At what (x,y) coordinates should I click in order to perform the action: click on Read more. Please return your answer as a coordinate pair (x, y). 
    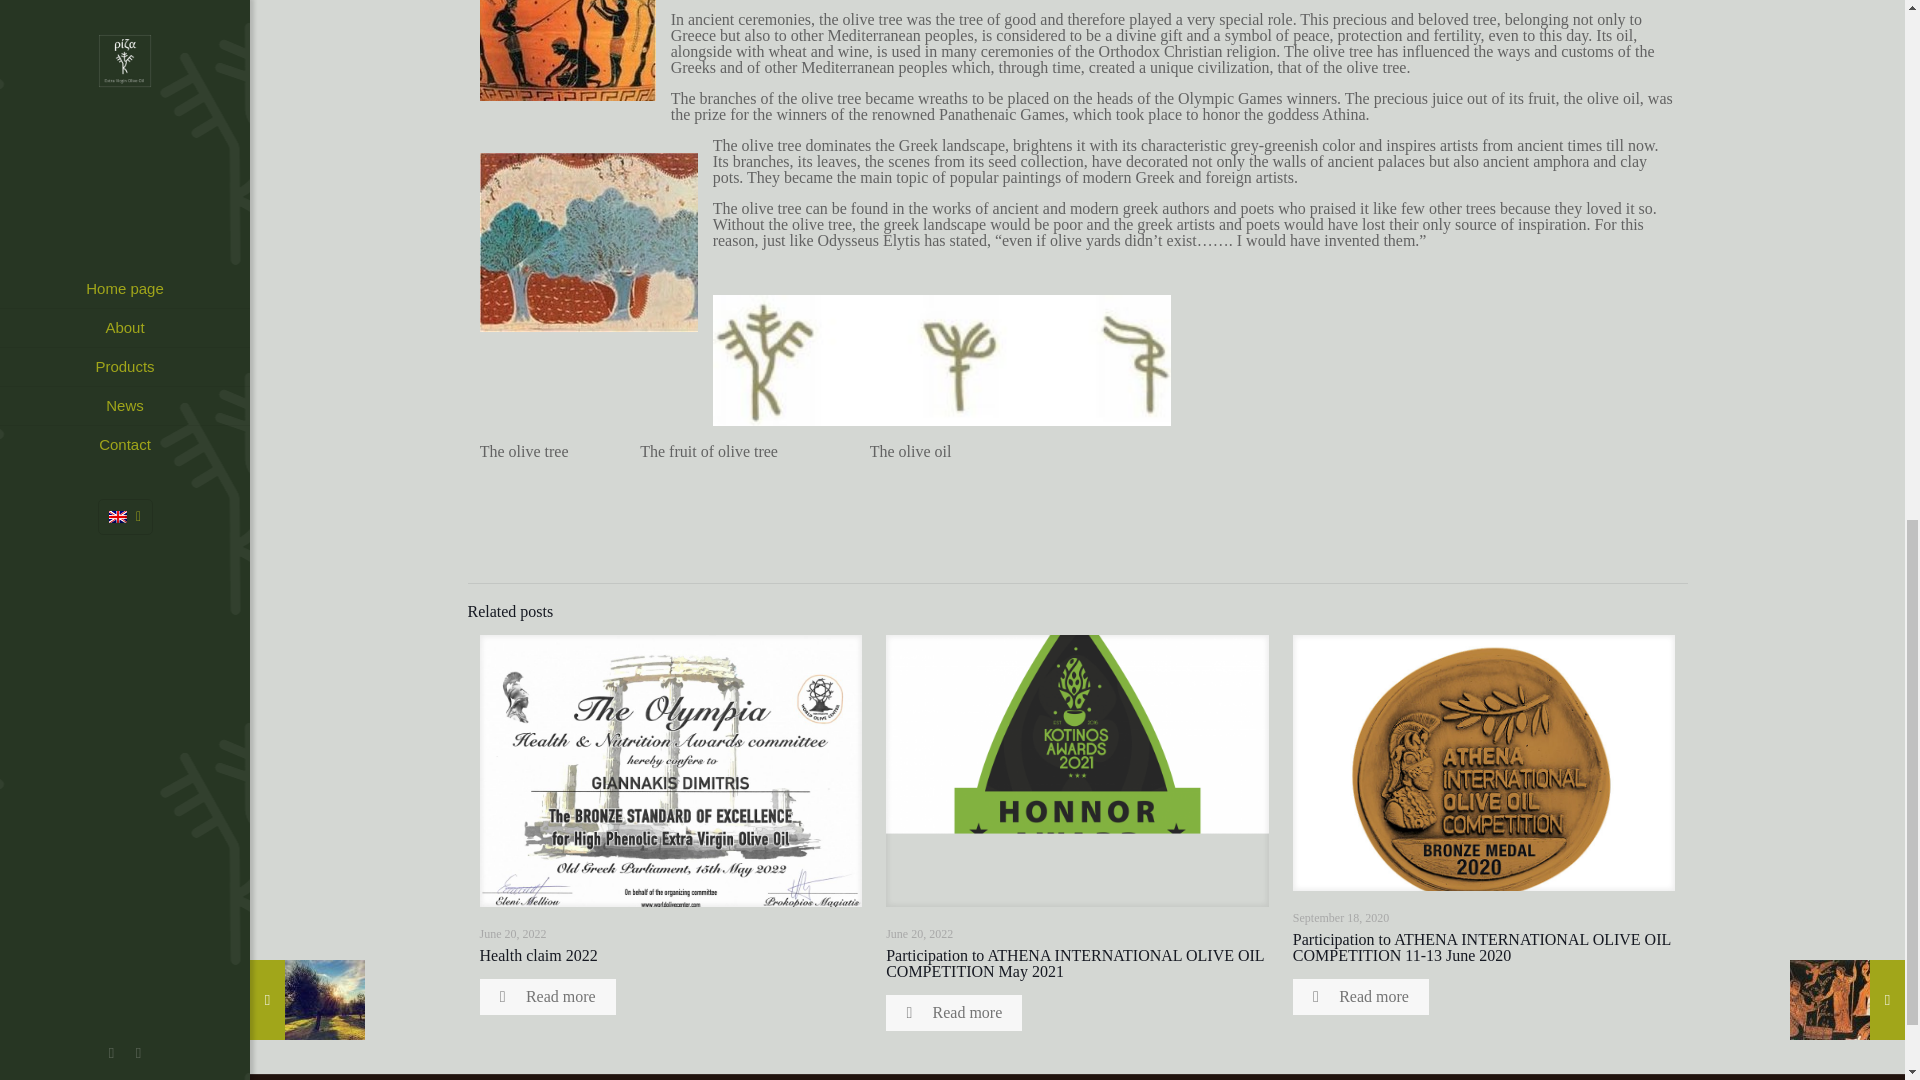
    Looking at the image, I should click on (1360, 996).